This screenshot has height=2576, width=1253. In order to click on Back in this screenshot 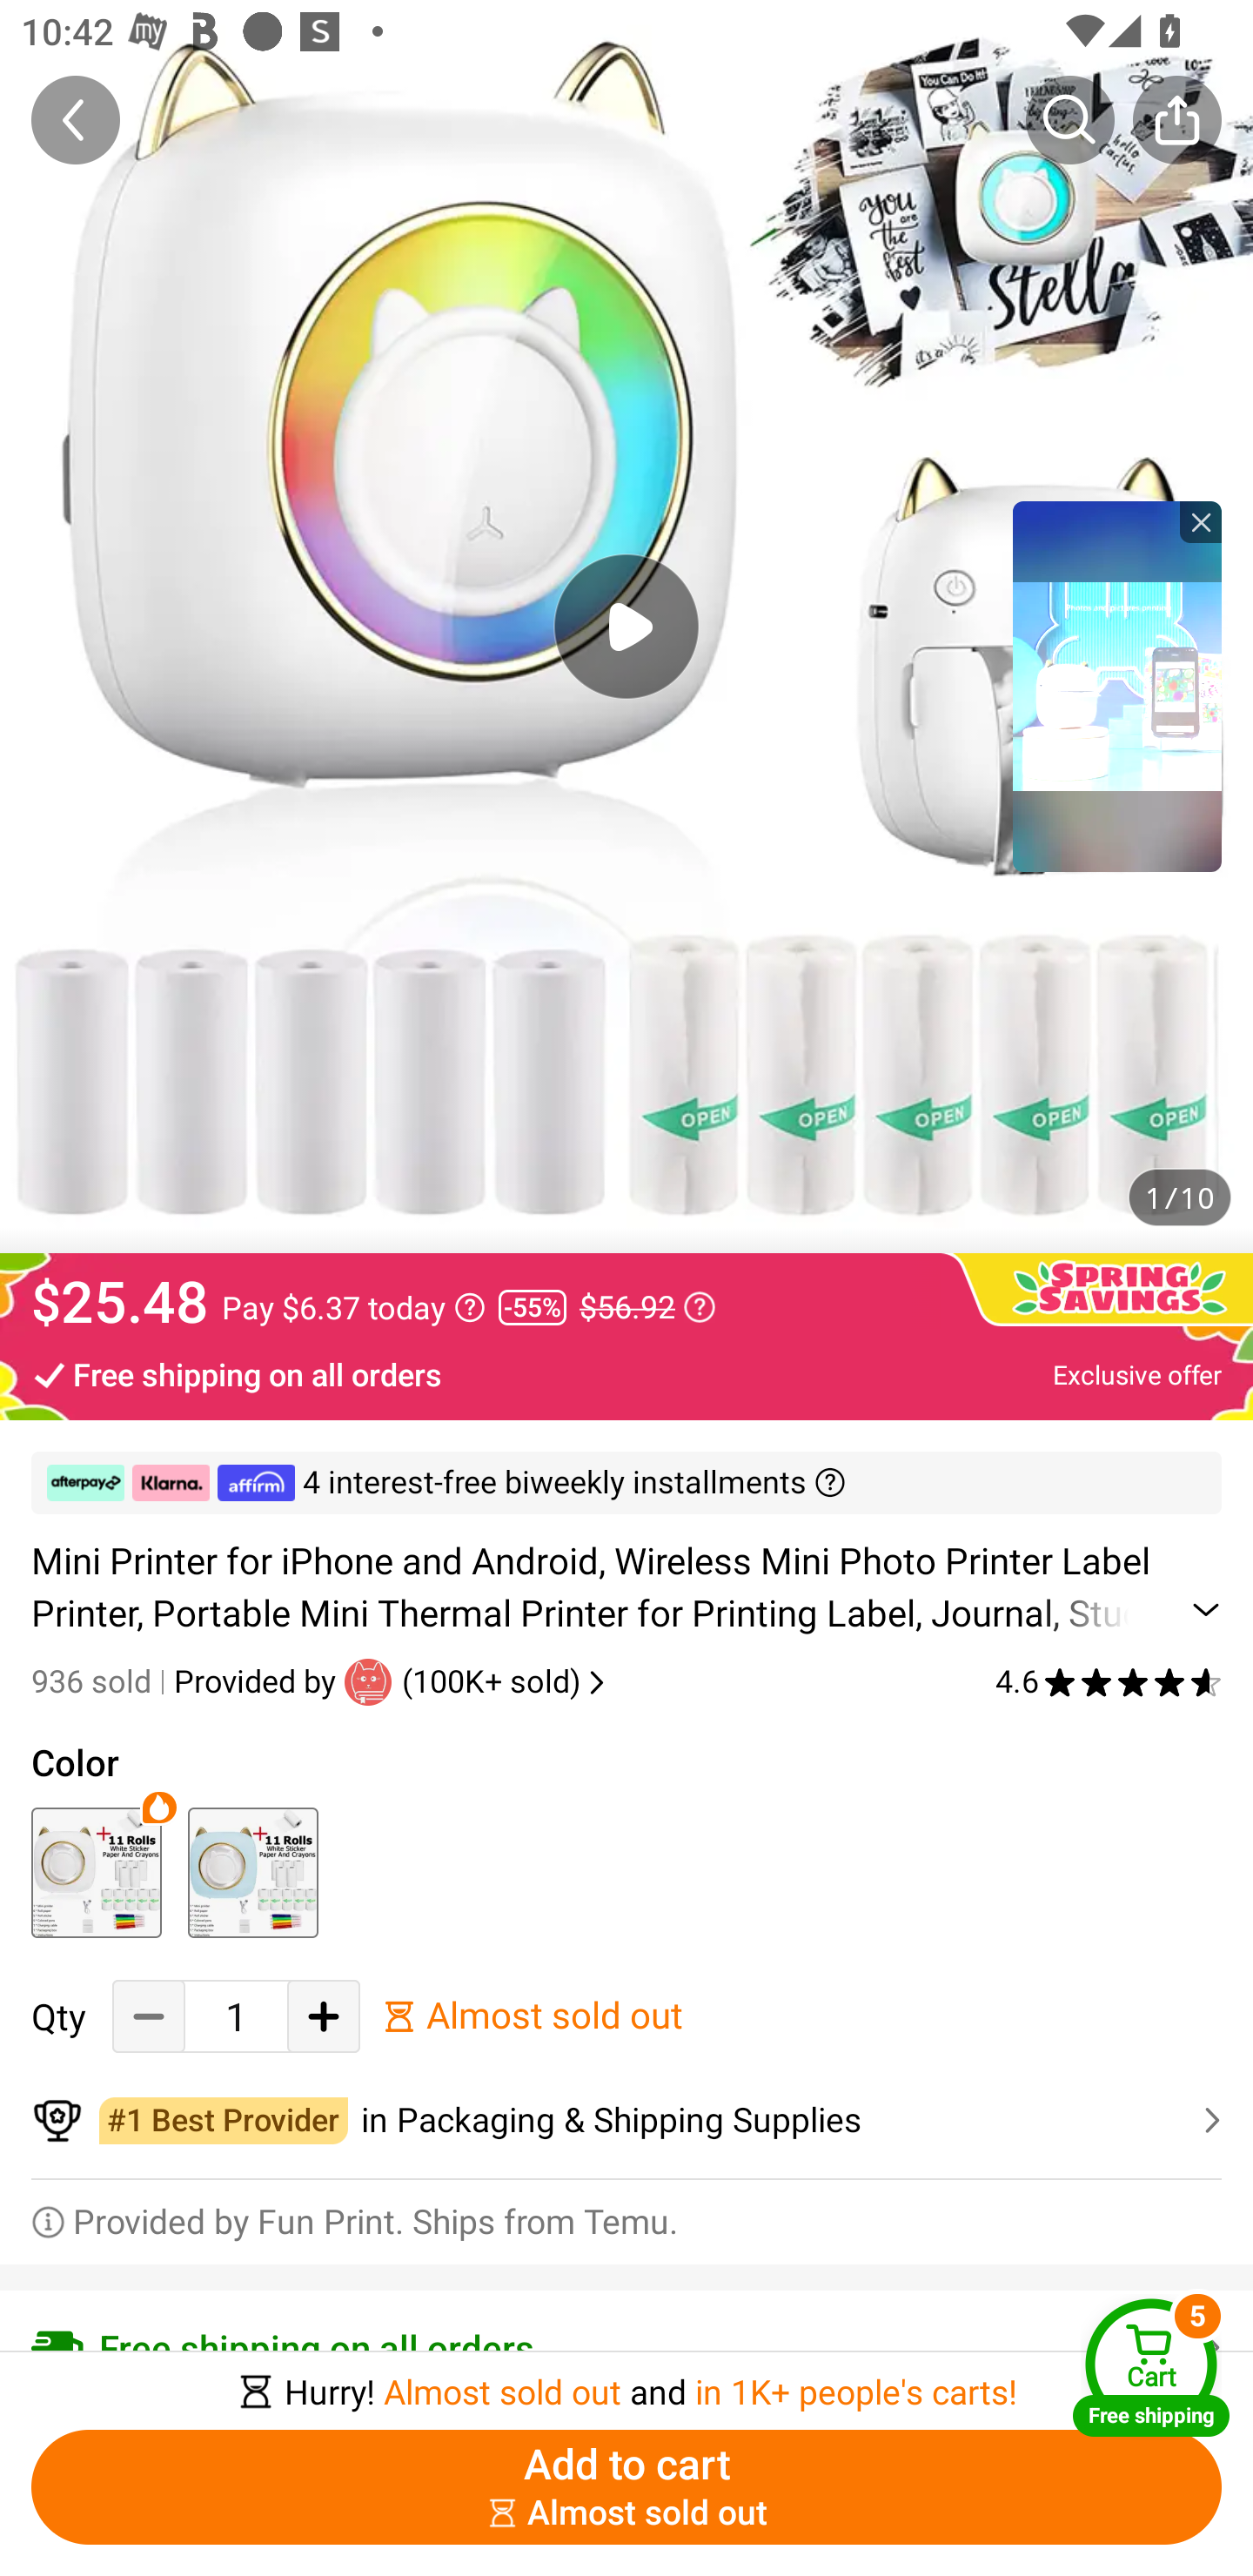, I will do `click(76, 119)`.